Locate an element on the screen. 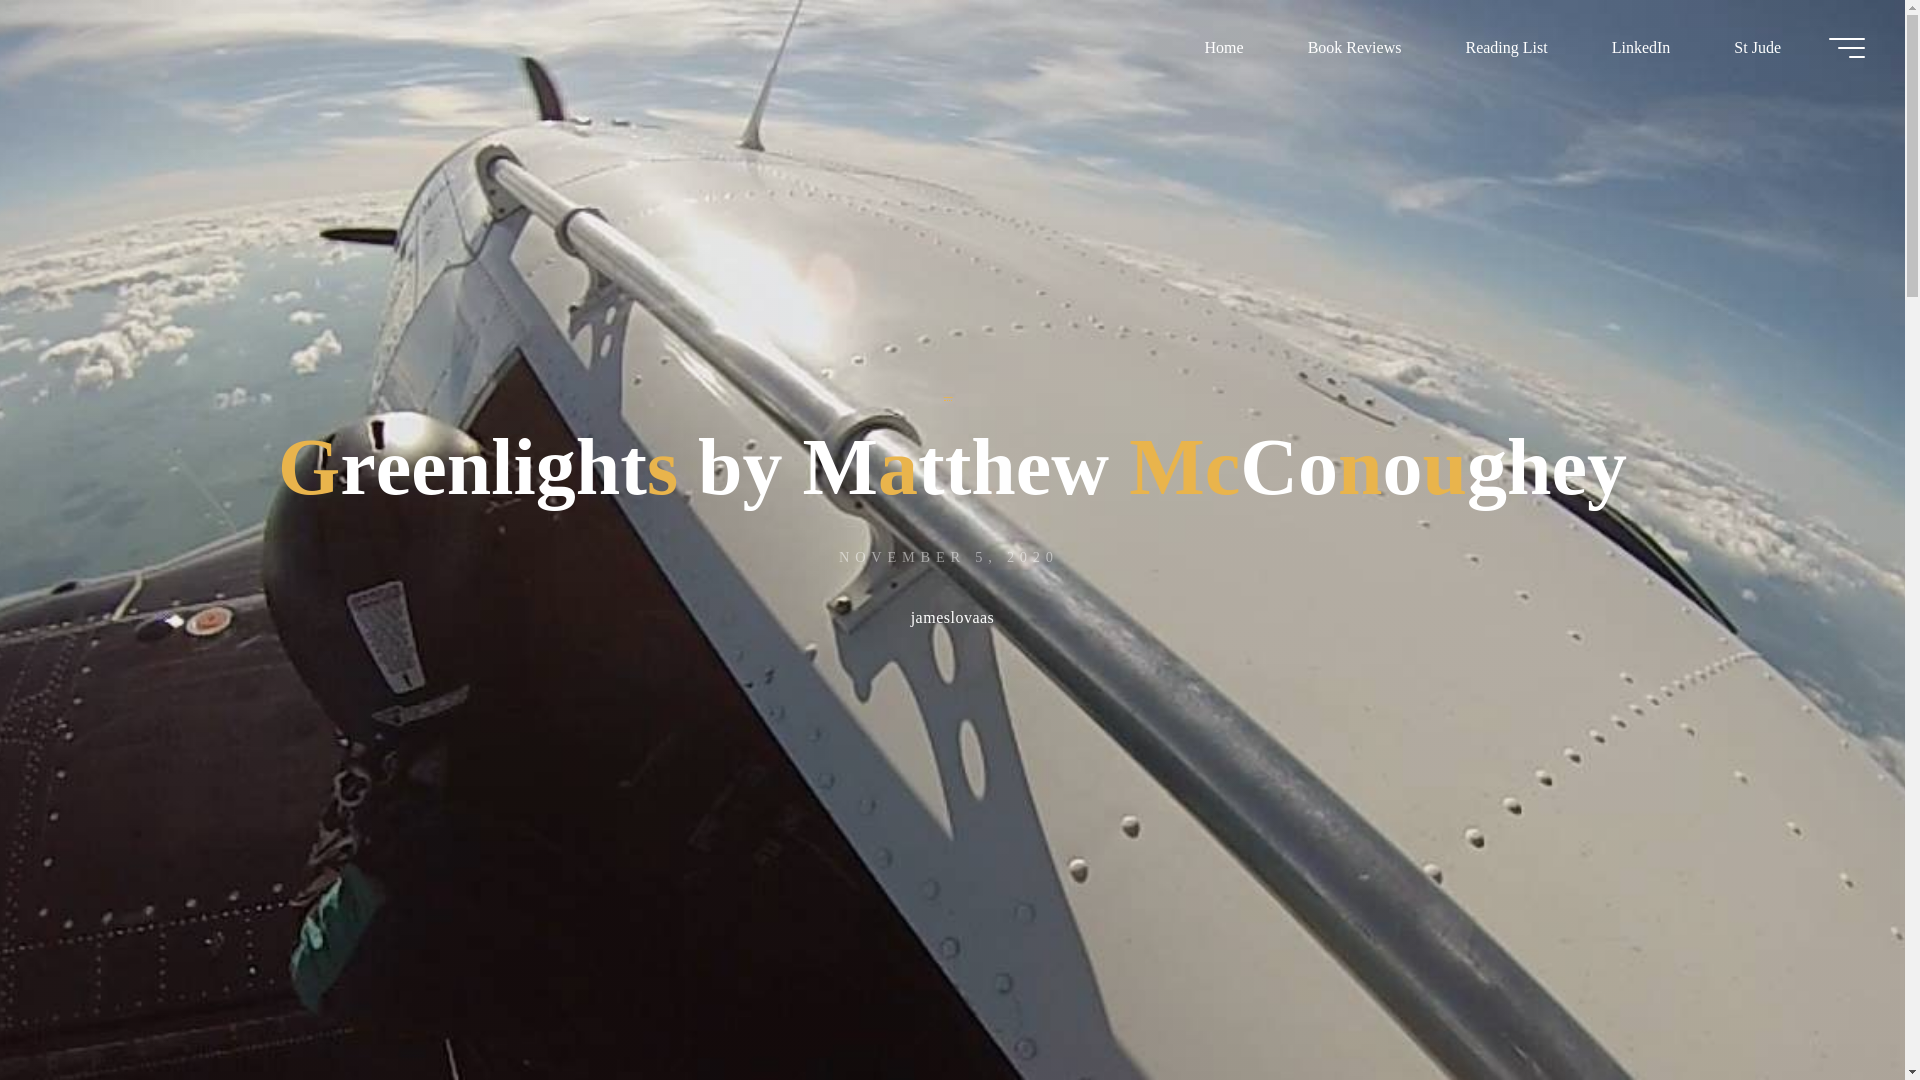  St Jude is located at coordinates (1756, 47).